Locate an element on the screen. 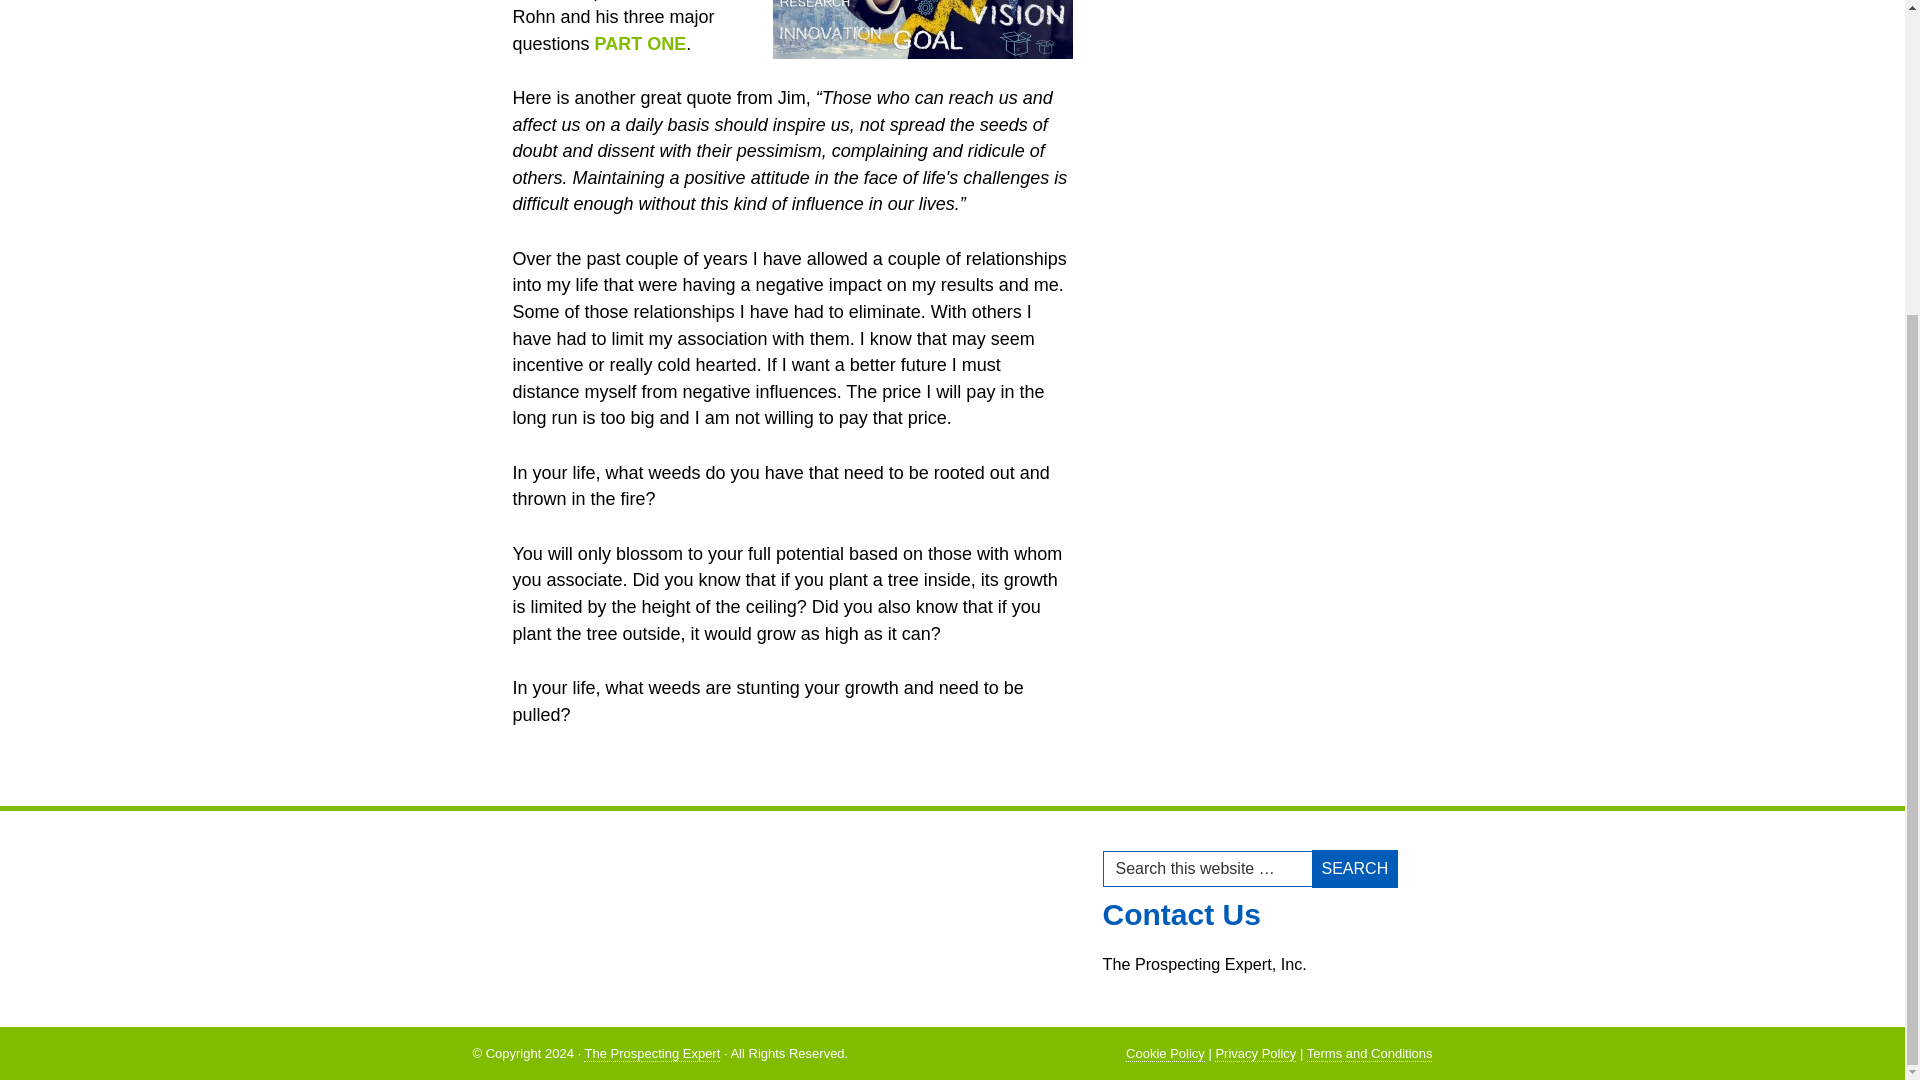  Search is located at coordinates (1355, 868).